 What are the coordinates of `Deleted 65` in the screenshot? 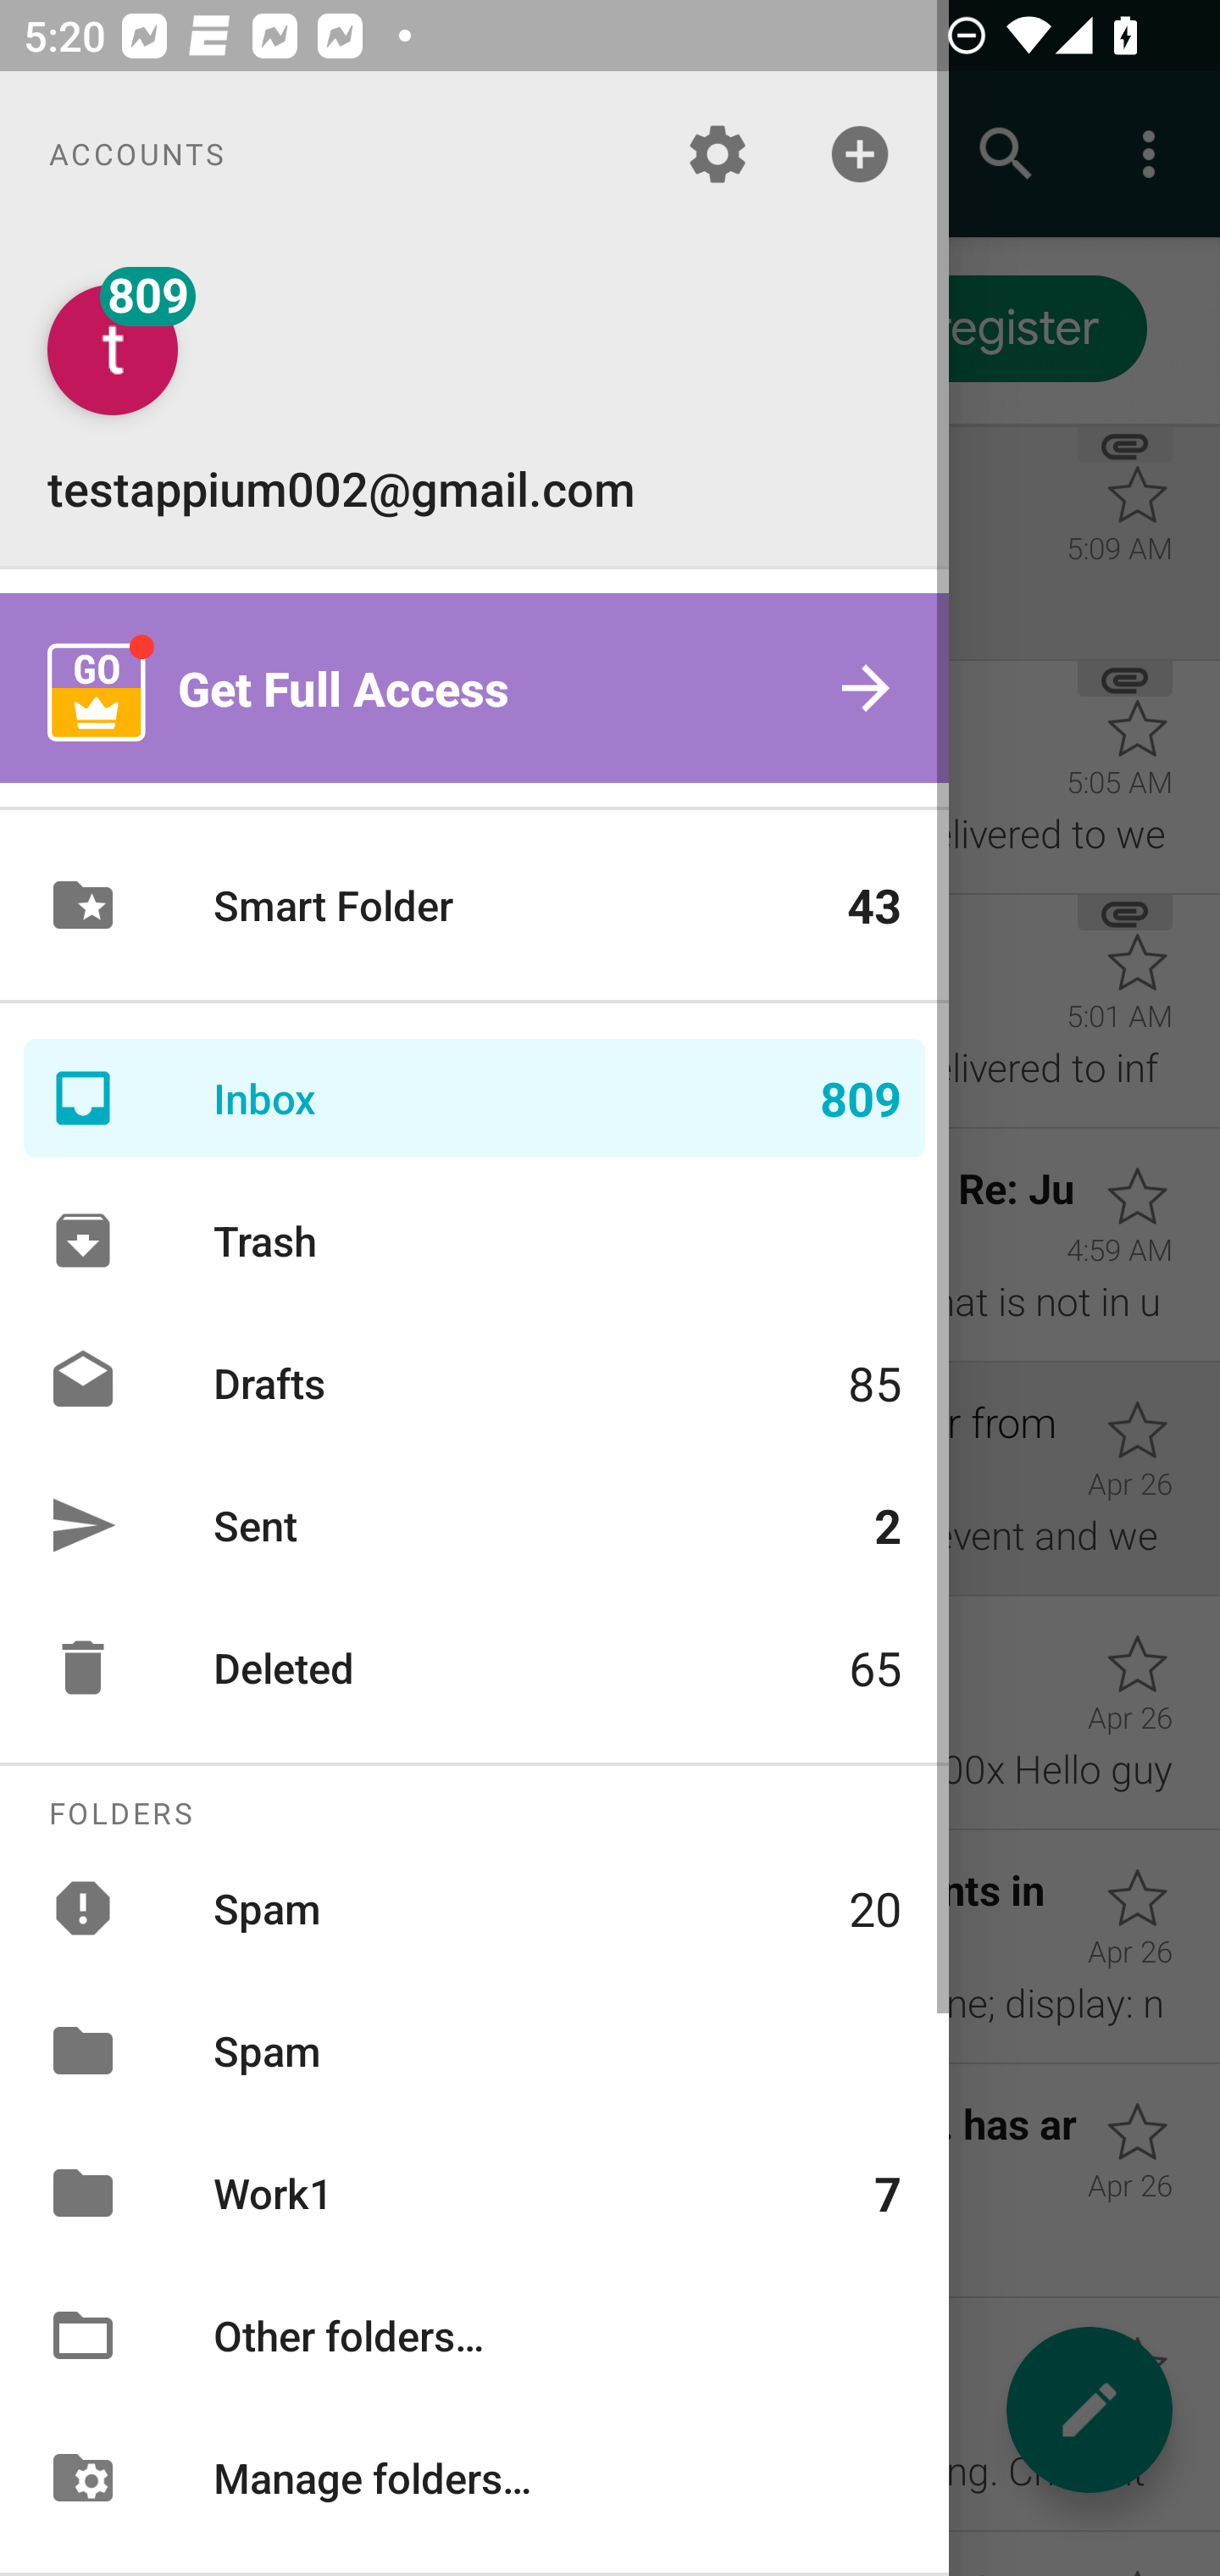 It's located at (474, 1668).